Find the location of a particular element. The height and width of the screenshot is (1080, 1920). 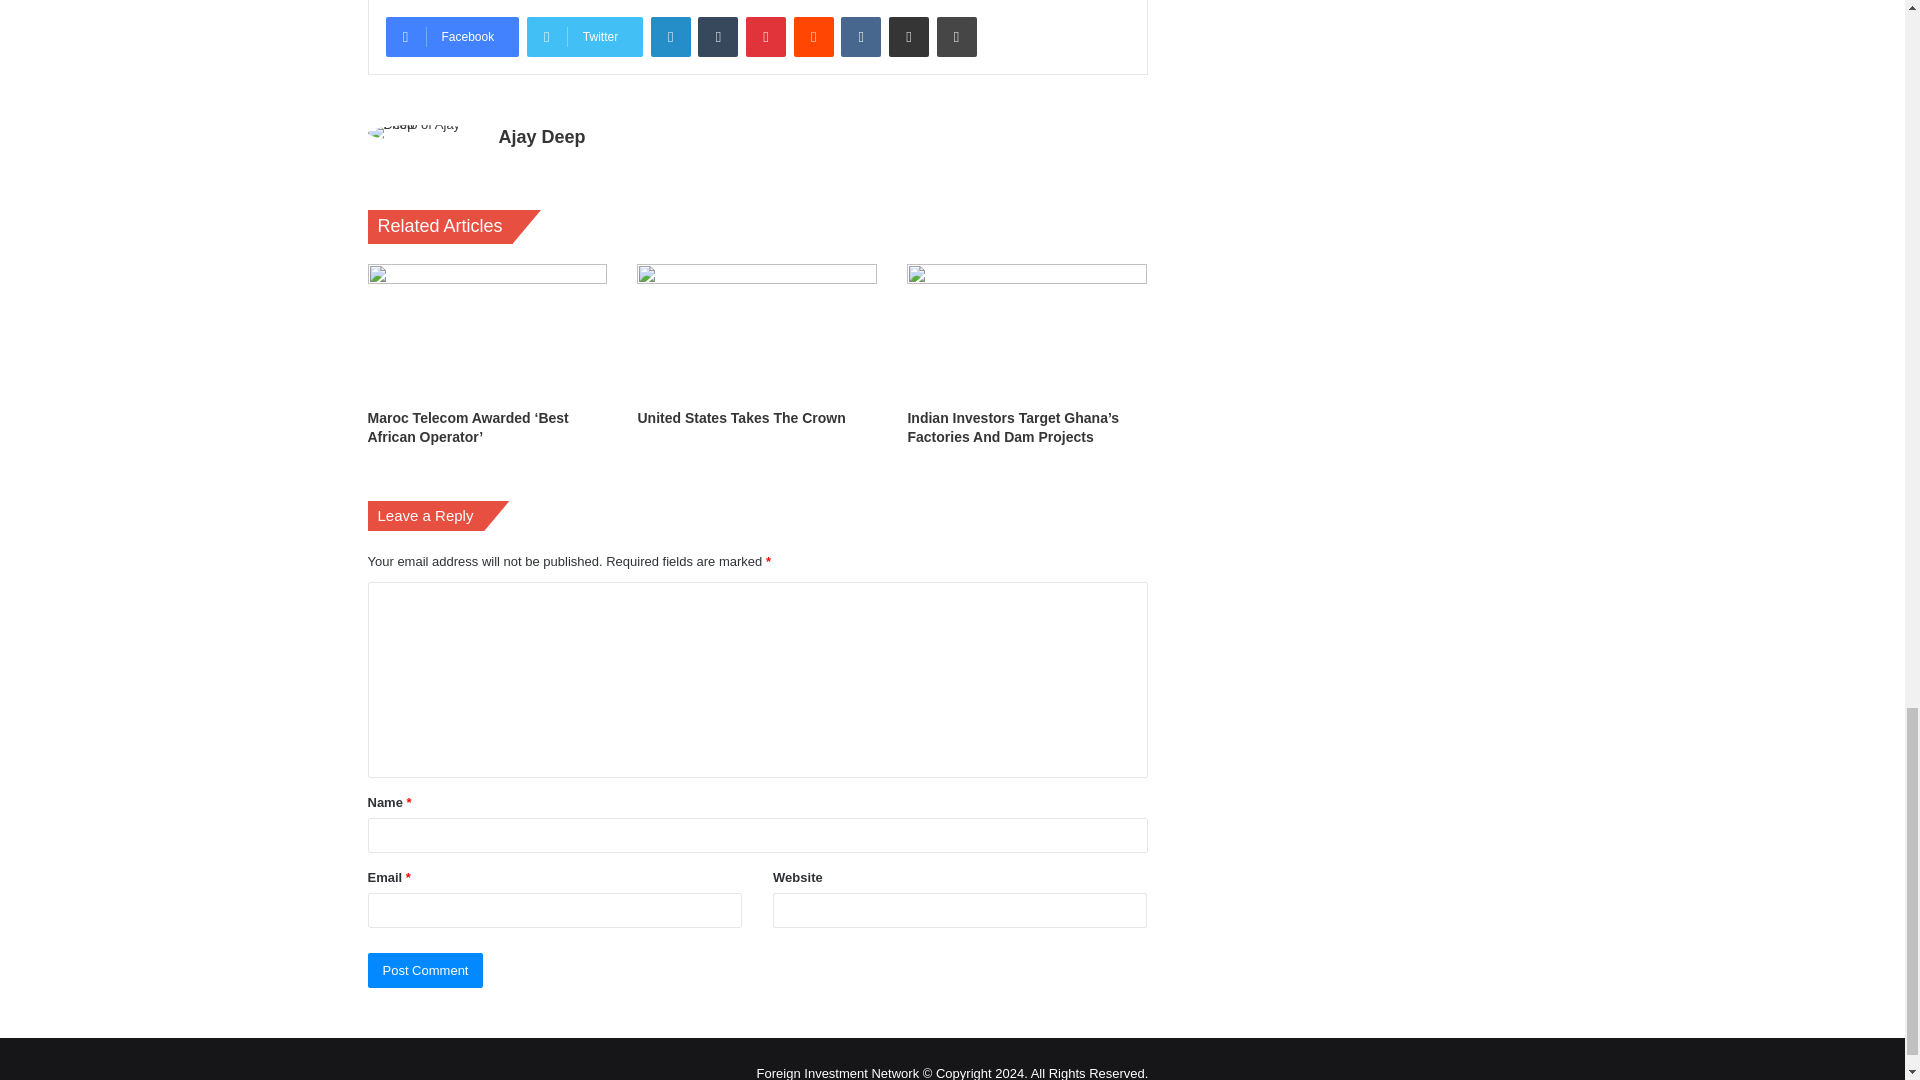

Tumblr is located at coordinates (718, 37).